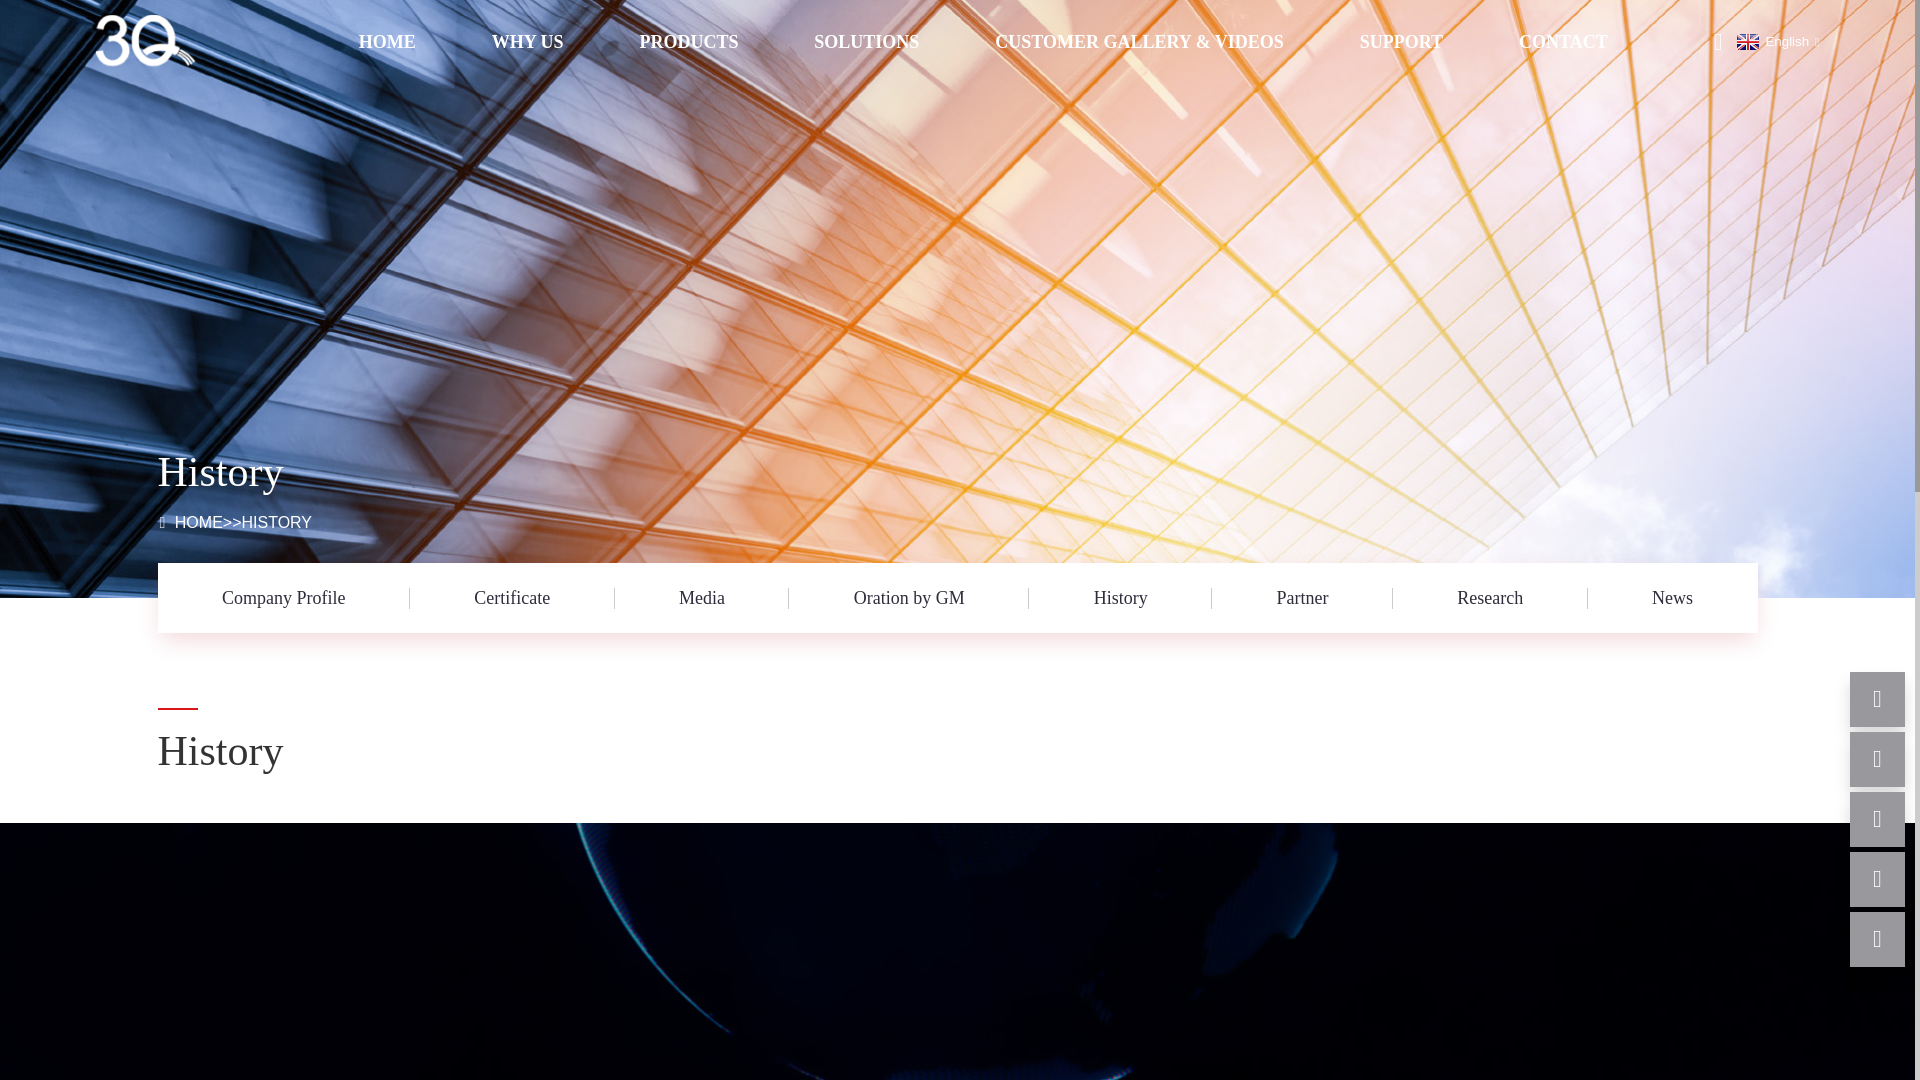 This screenshot has width=1920, height=1080. I want to click on HOME, so click(388, 42).